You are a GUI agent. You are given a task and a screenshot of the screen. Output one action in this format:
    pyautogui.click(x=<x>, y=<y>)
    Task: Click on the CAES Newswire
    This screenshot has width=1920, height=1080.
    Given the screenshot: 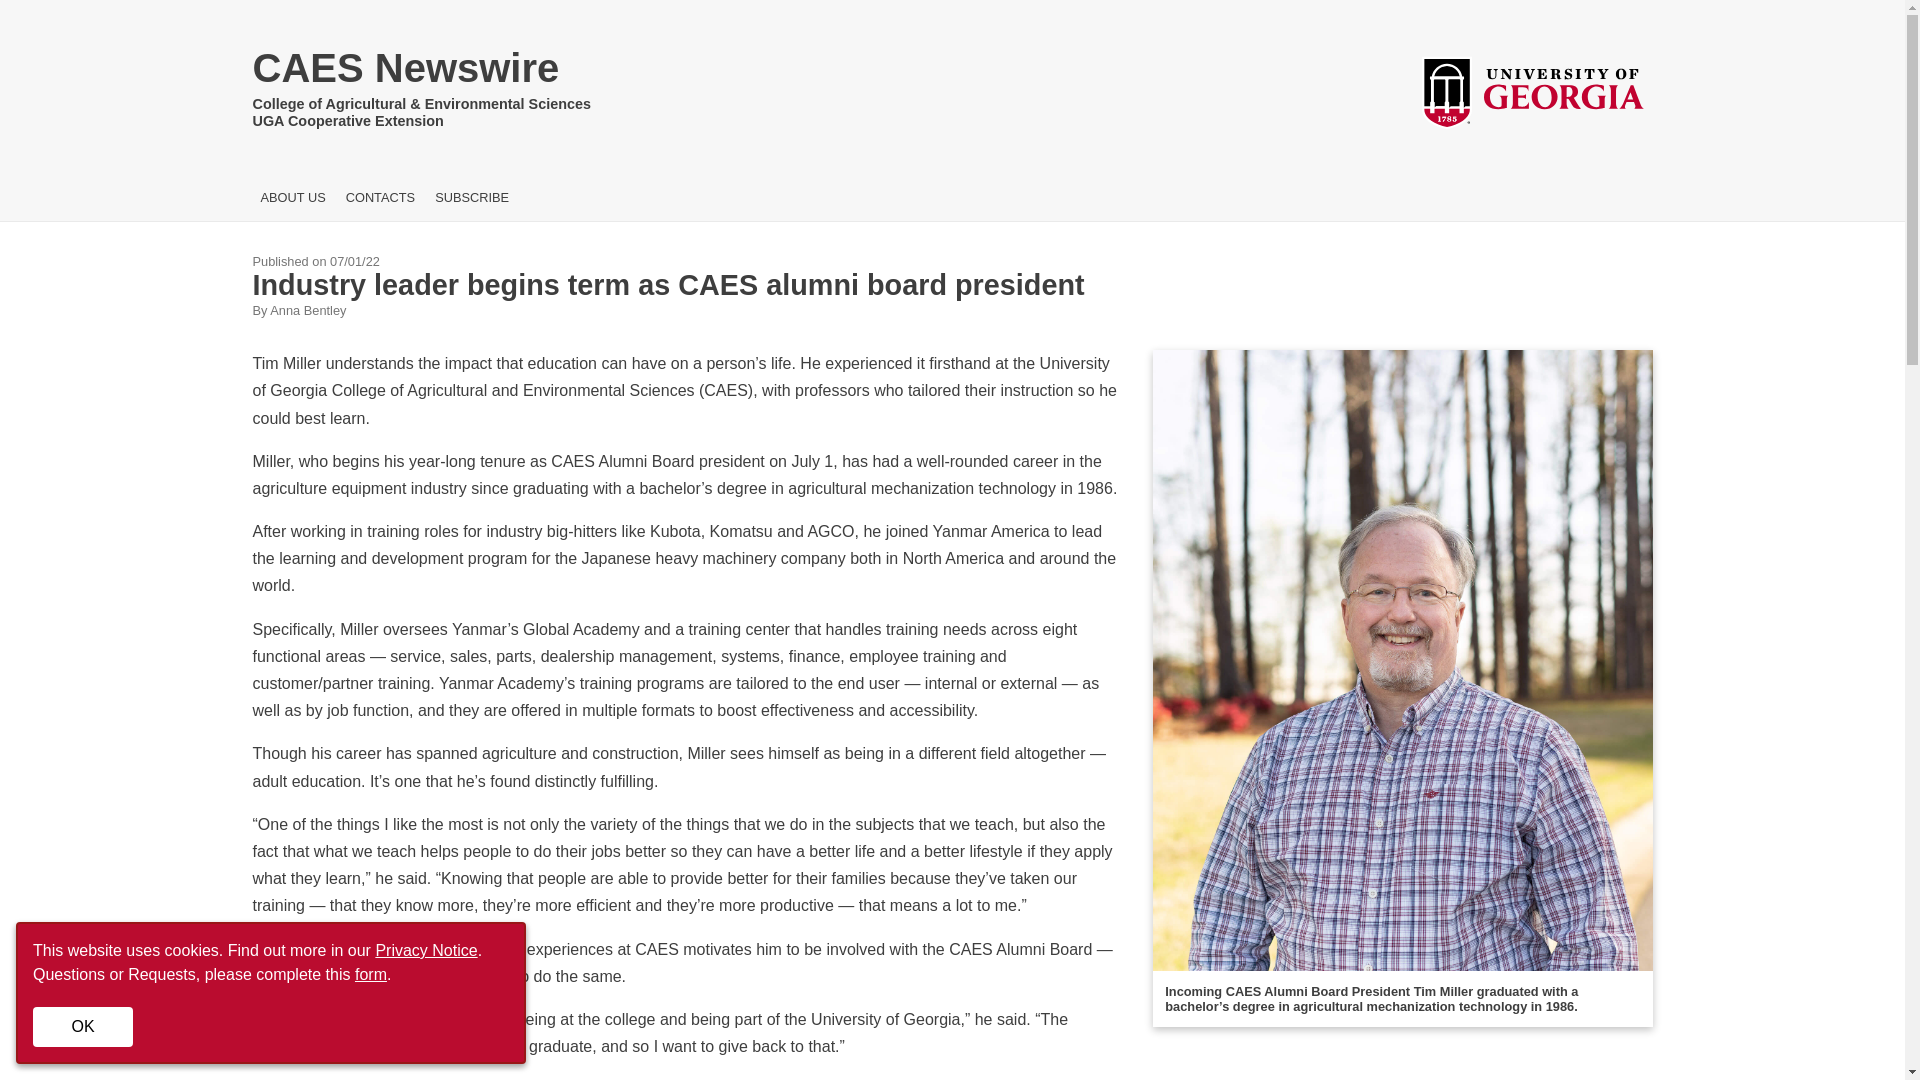 What is the action you would take?
    pyautogui.click(x=421, y=72)
    